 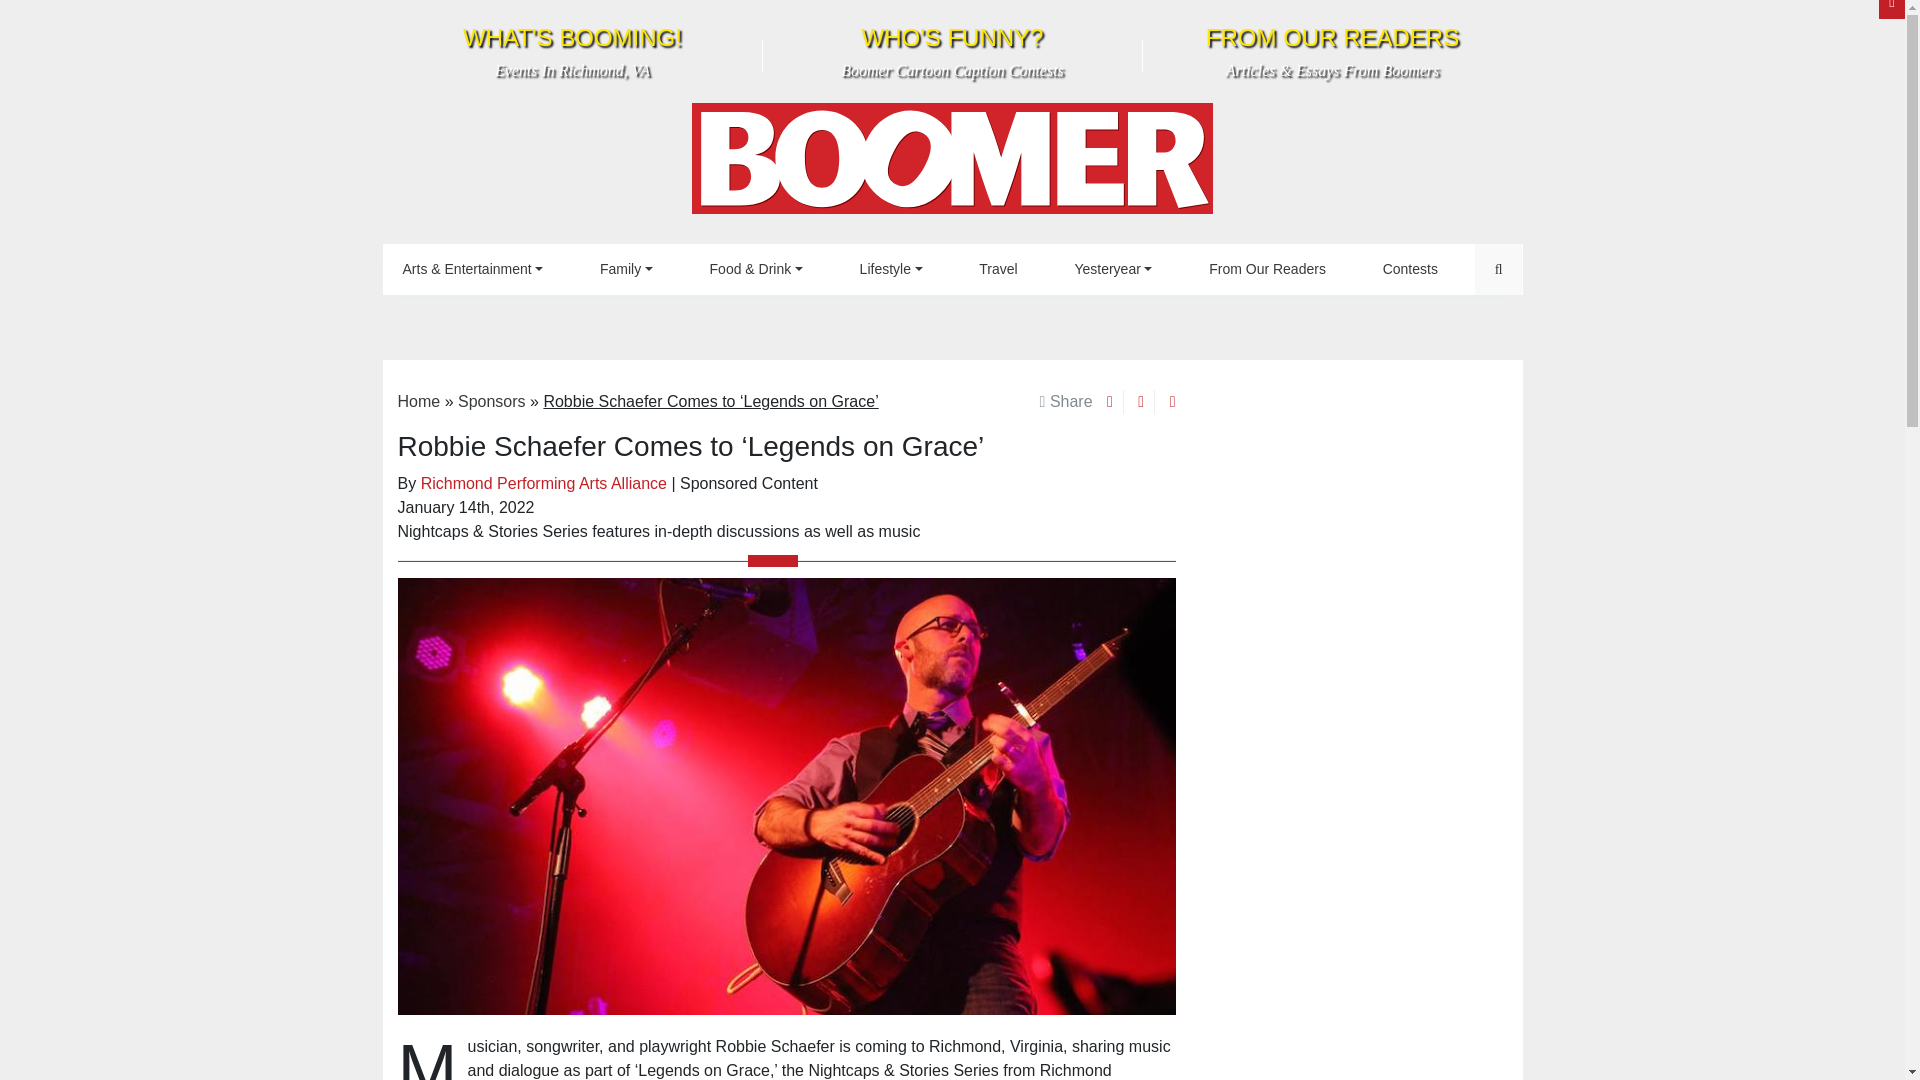 I want to click on BOOMER Magazine, so click(x=1410, y=269).